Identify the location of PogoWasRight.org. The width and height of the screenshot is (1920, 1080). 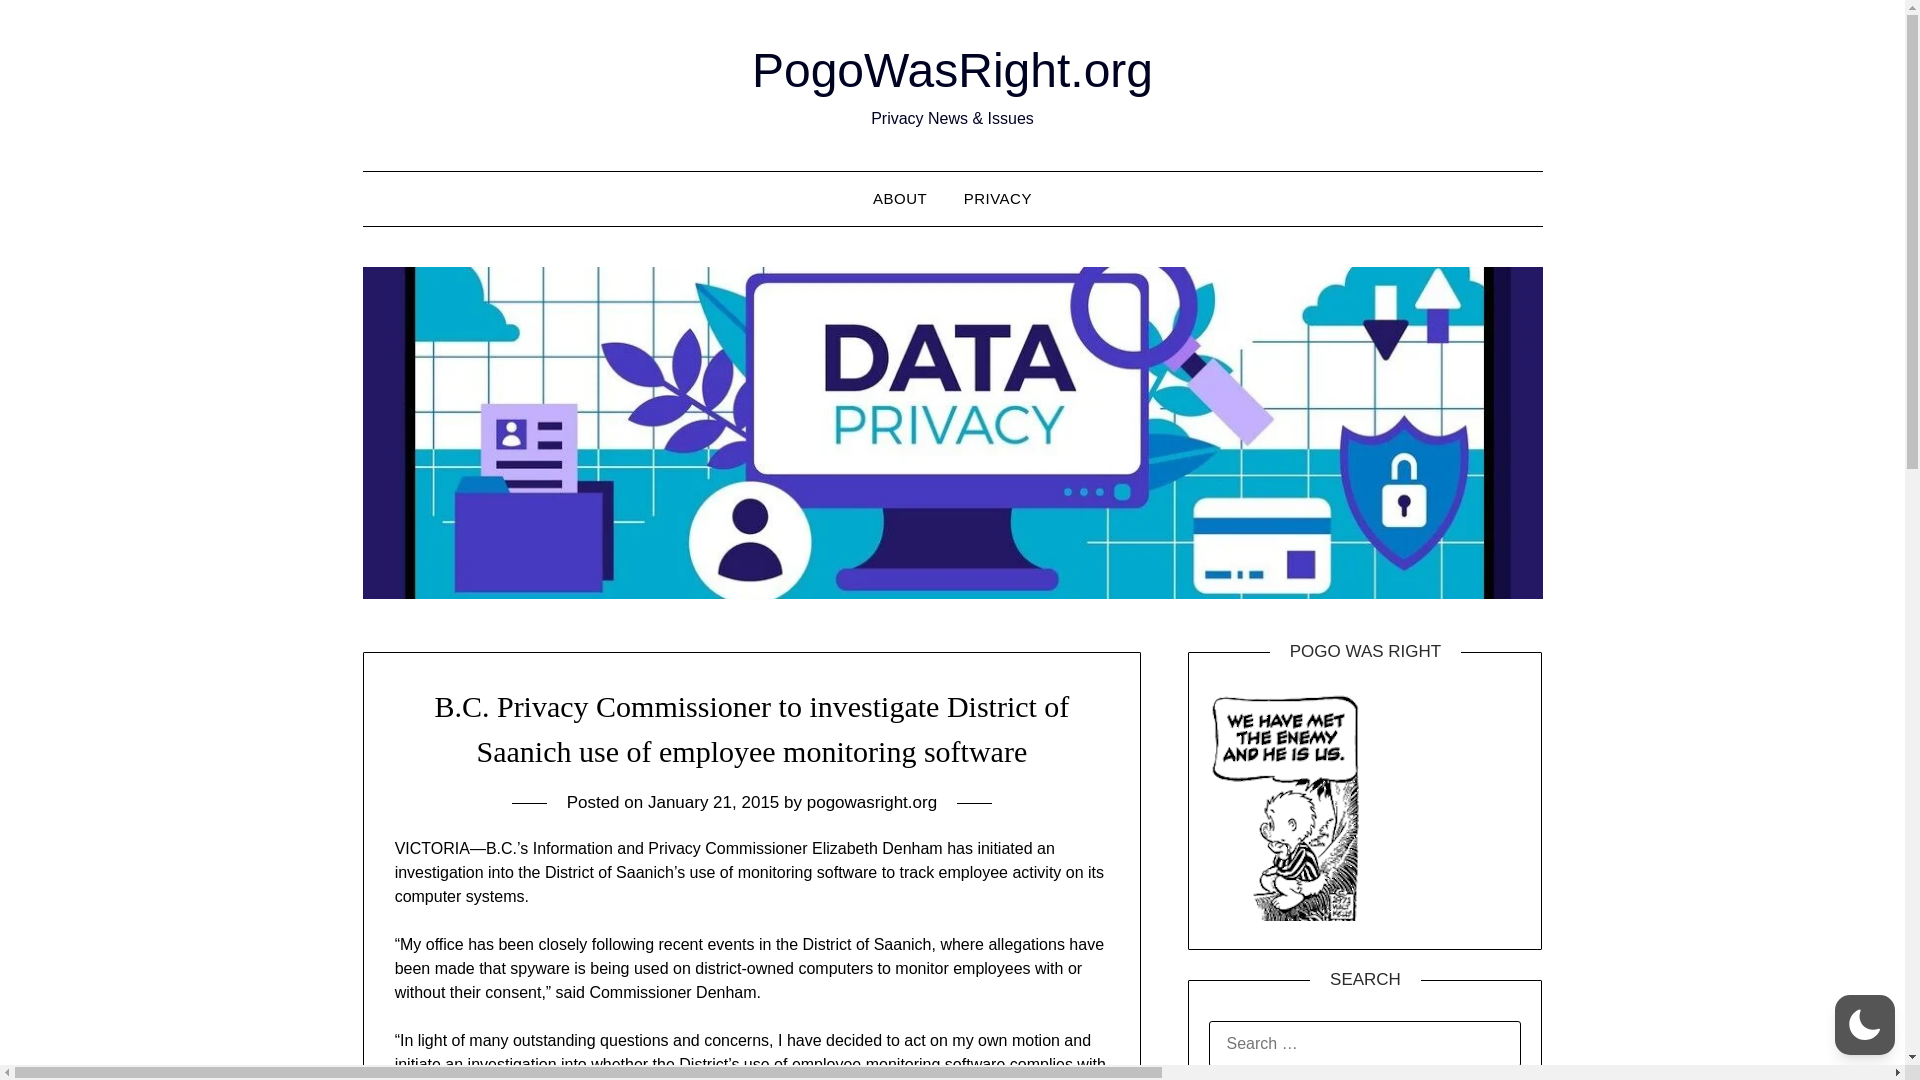
(952, 70).